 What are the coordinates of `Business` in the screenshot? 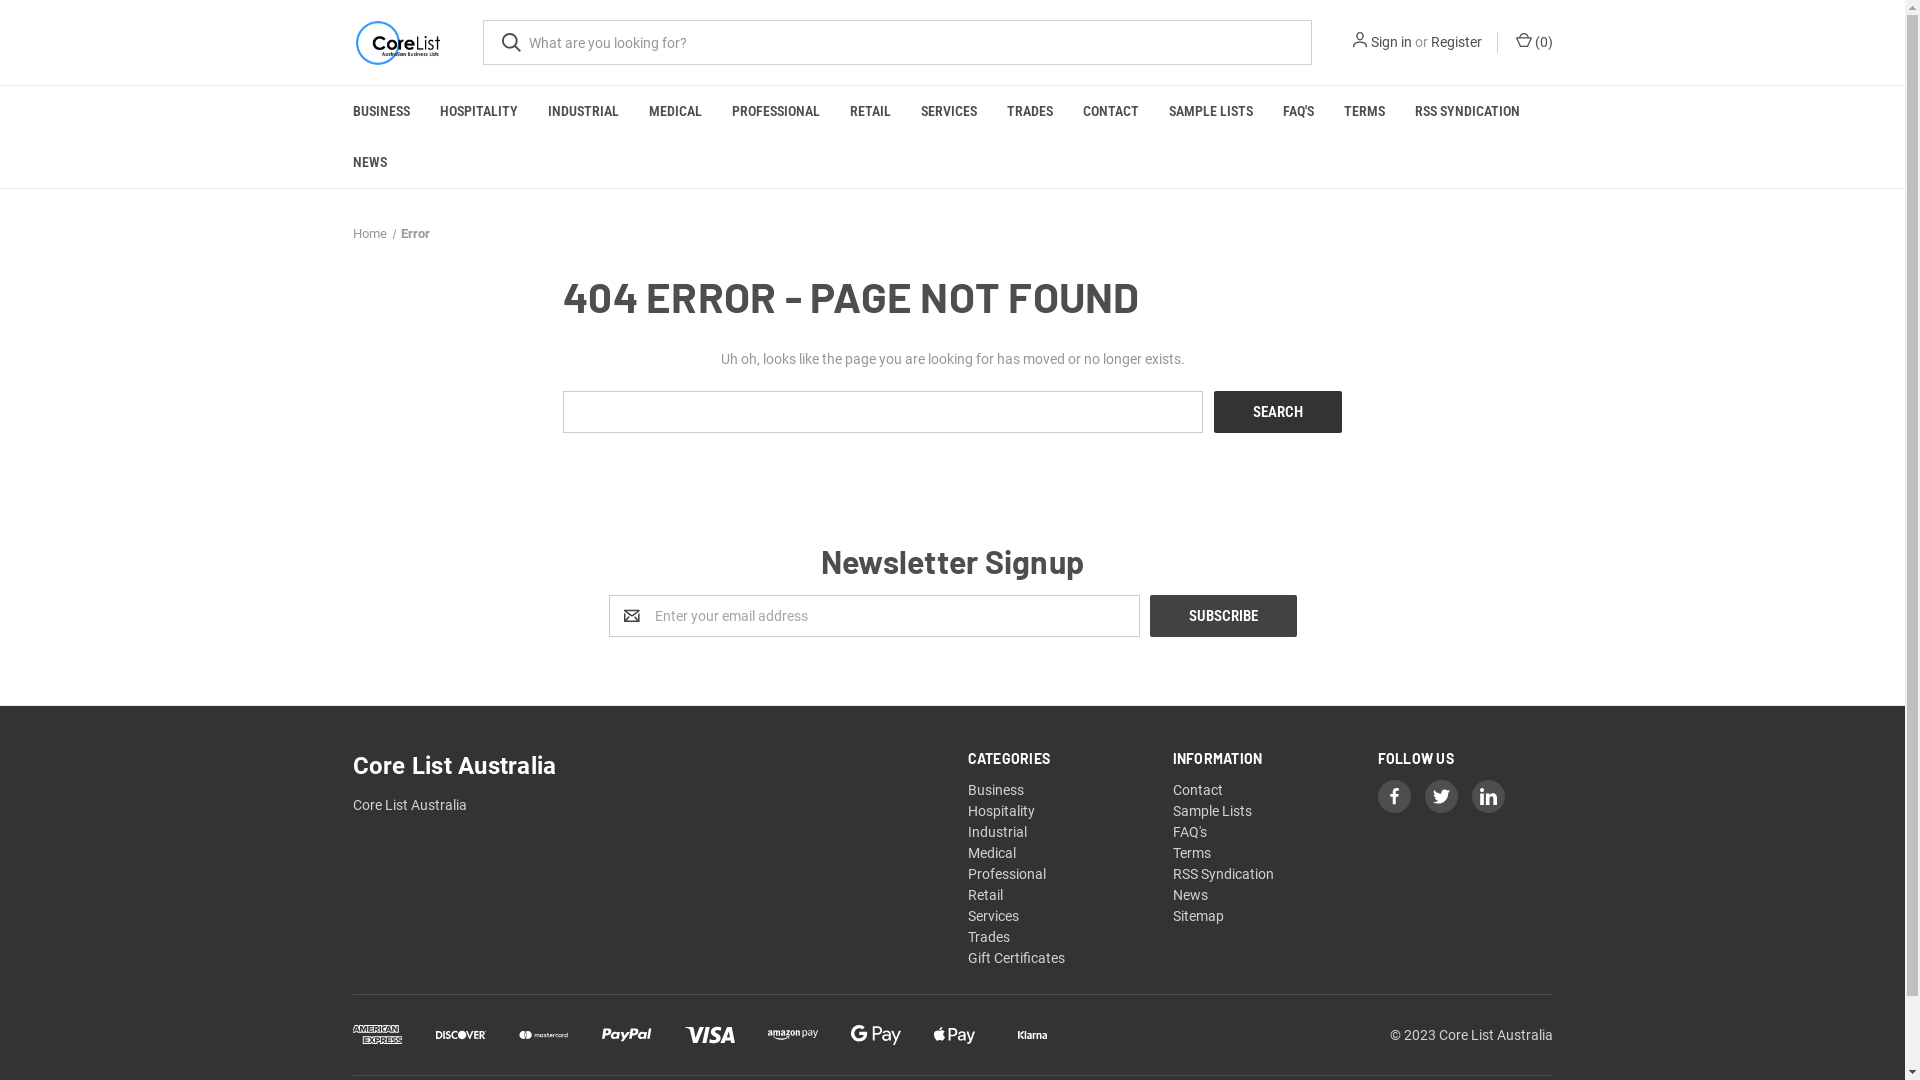 It's located at (996, 790).